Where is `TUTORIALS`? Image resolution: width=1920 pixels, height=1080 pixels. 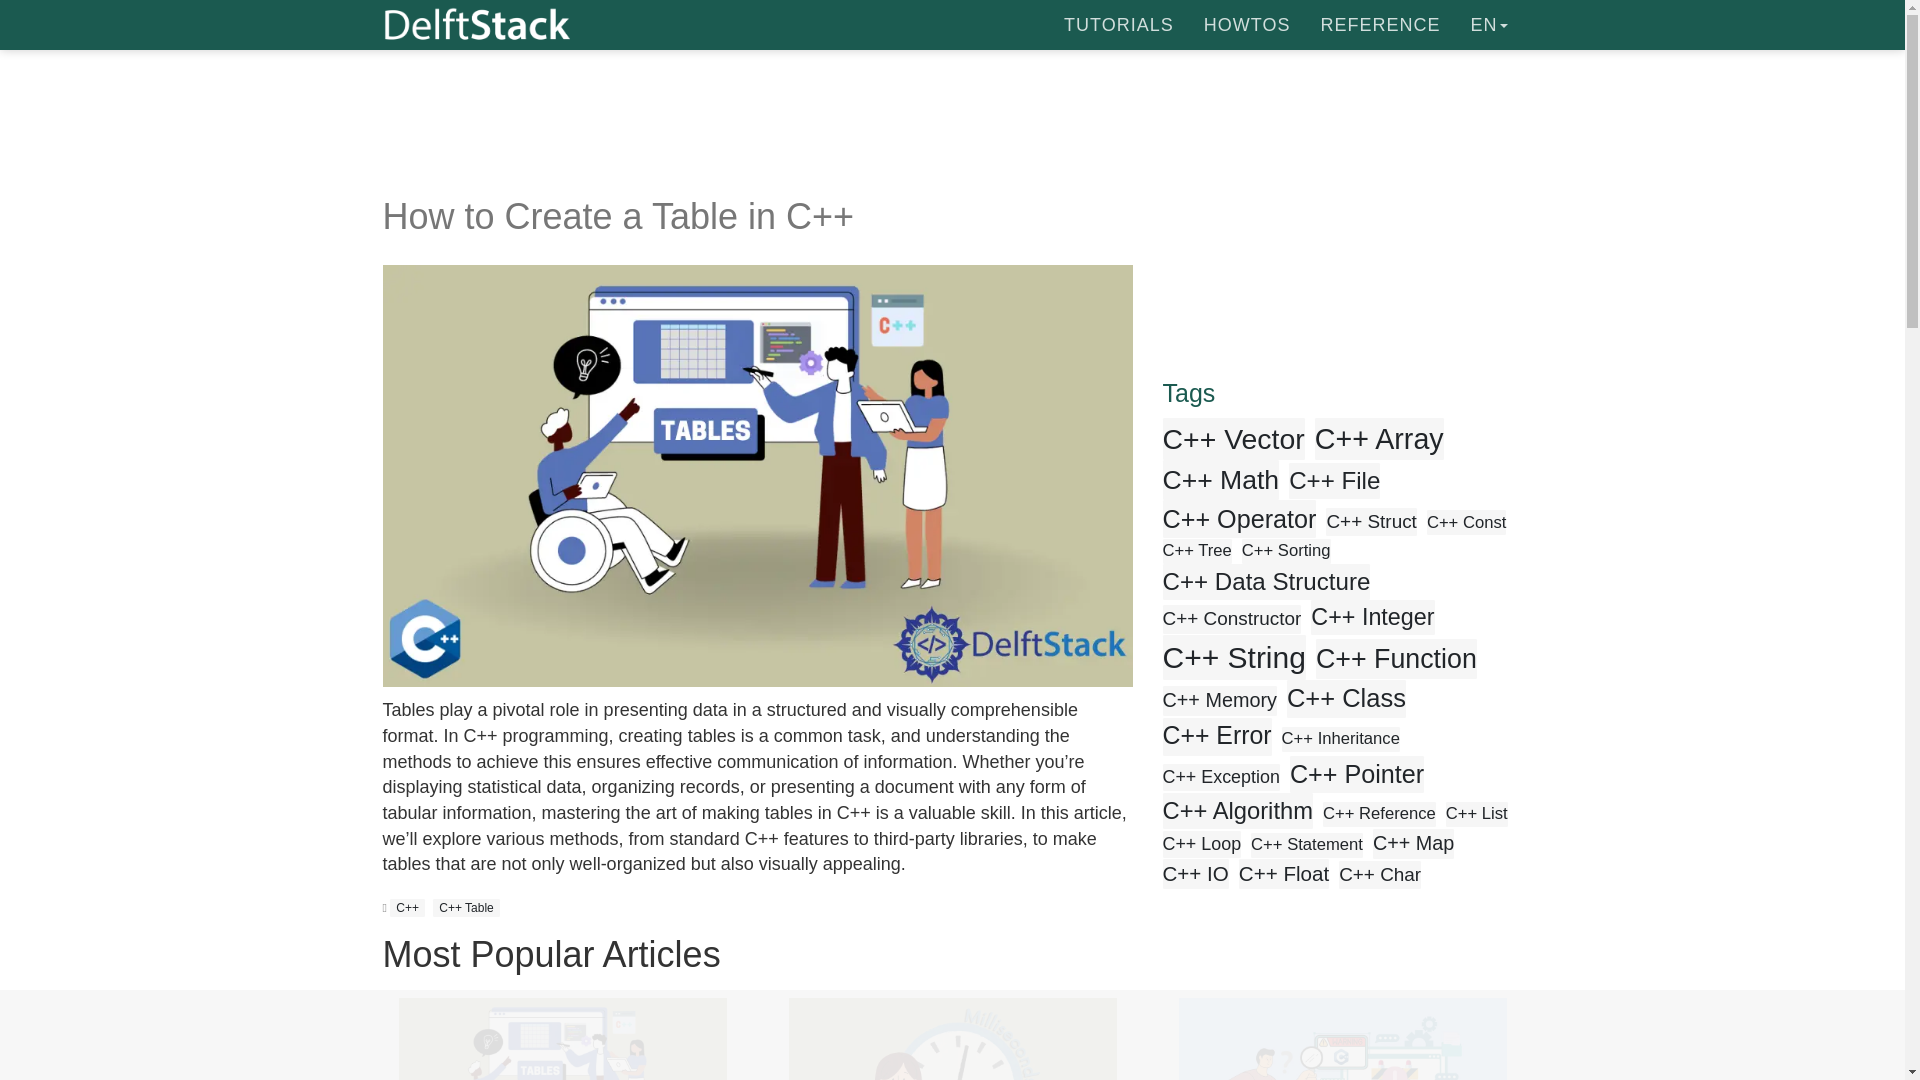
TUTORIALS is located at coordinates (1118, 24).